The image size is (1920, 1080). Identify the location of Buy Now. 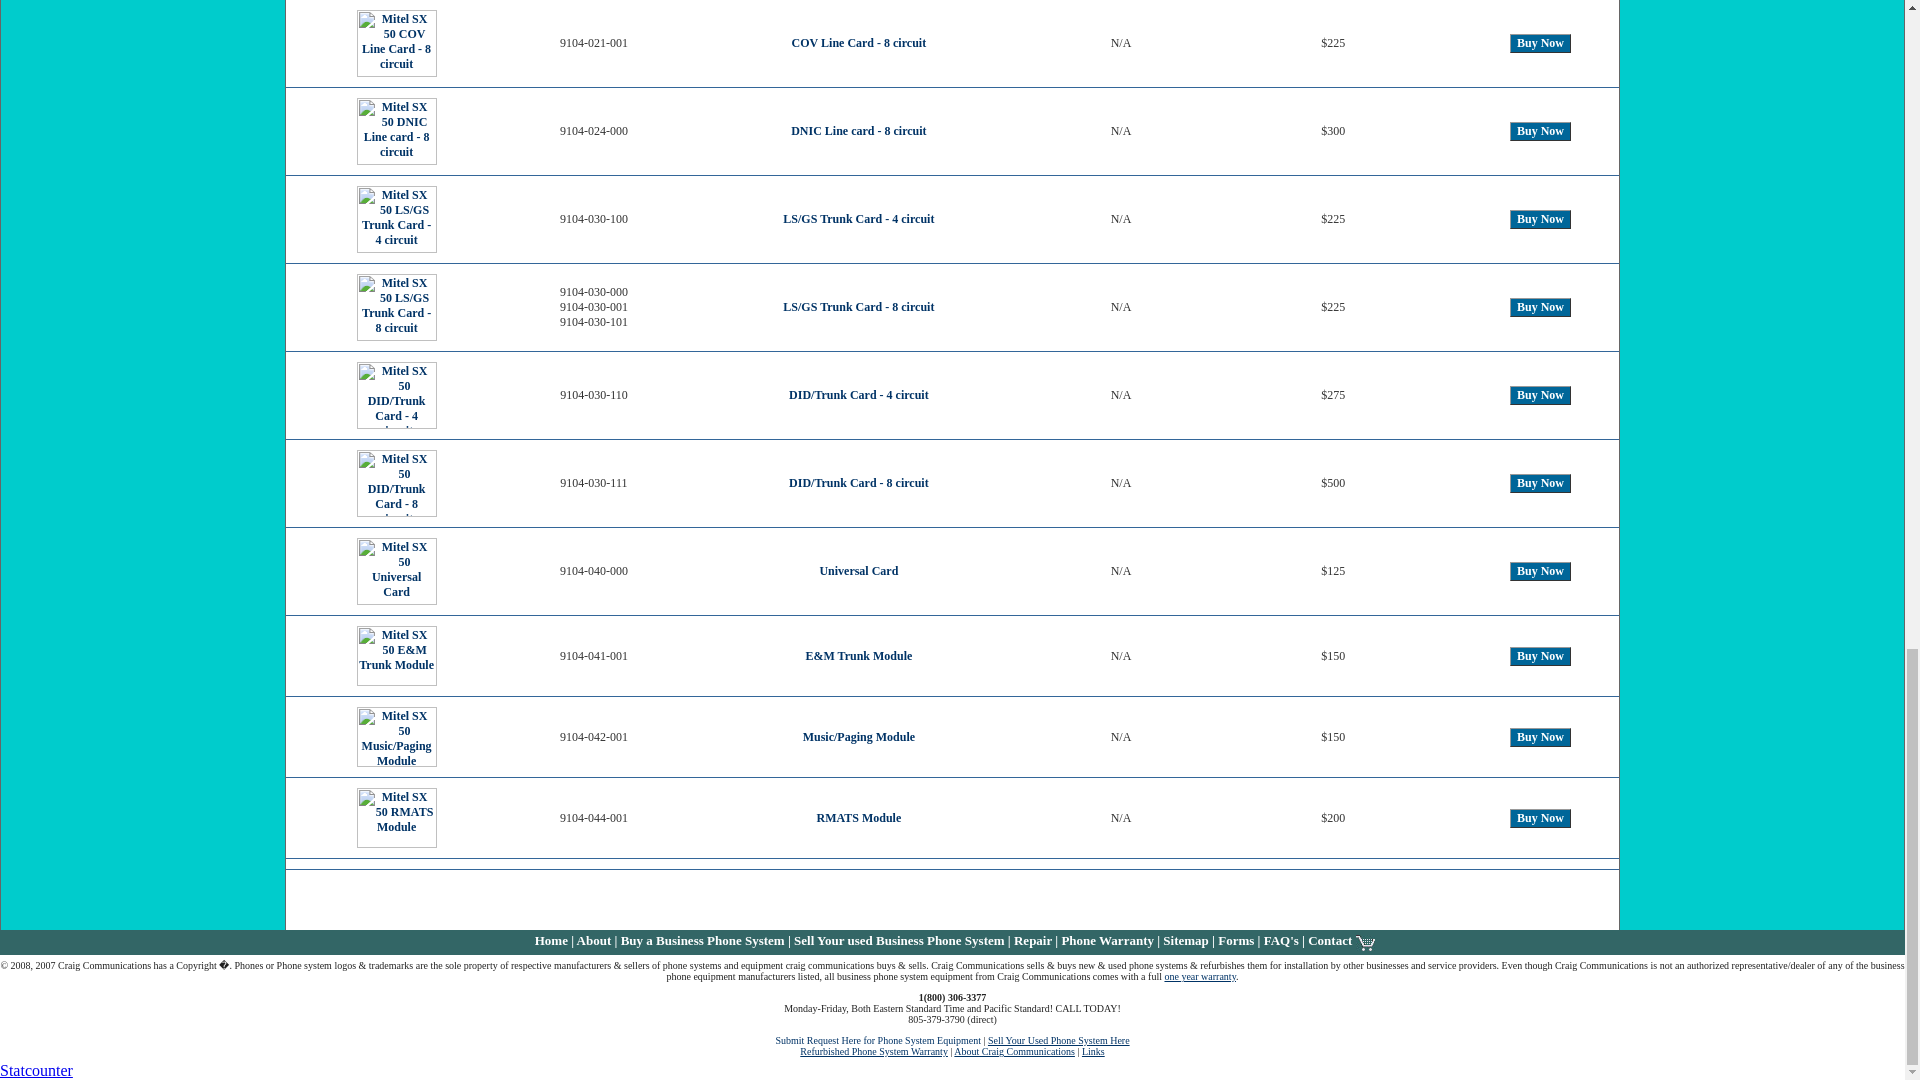
(1540, 218).